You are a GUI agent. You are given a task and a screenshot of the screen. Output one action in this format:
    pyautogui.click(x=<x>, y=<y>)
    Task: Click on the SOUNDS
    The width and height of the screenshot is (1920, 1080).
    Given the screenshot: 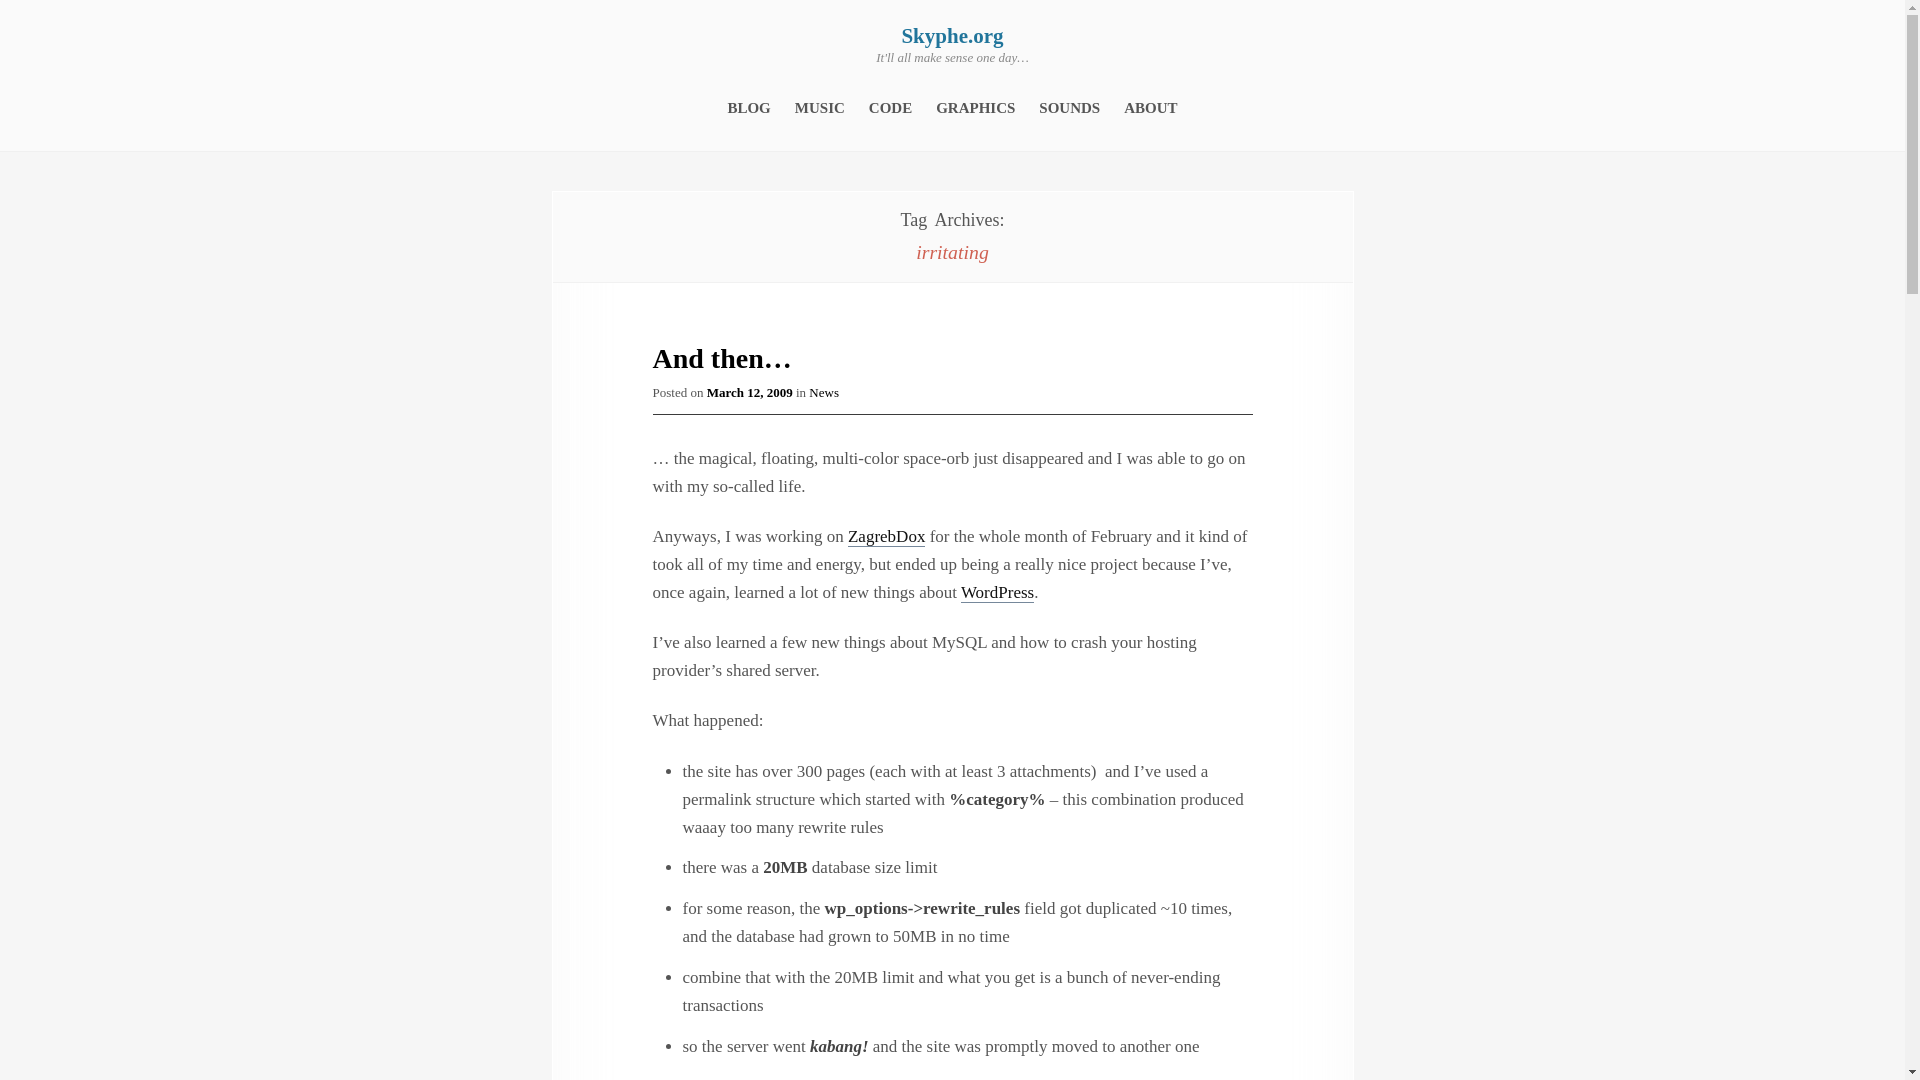 What is the action you would take?
    pyautogui.click(x=1069, y=108)
    